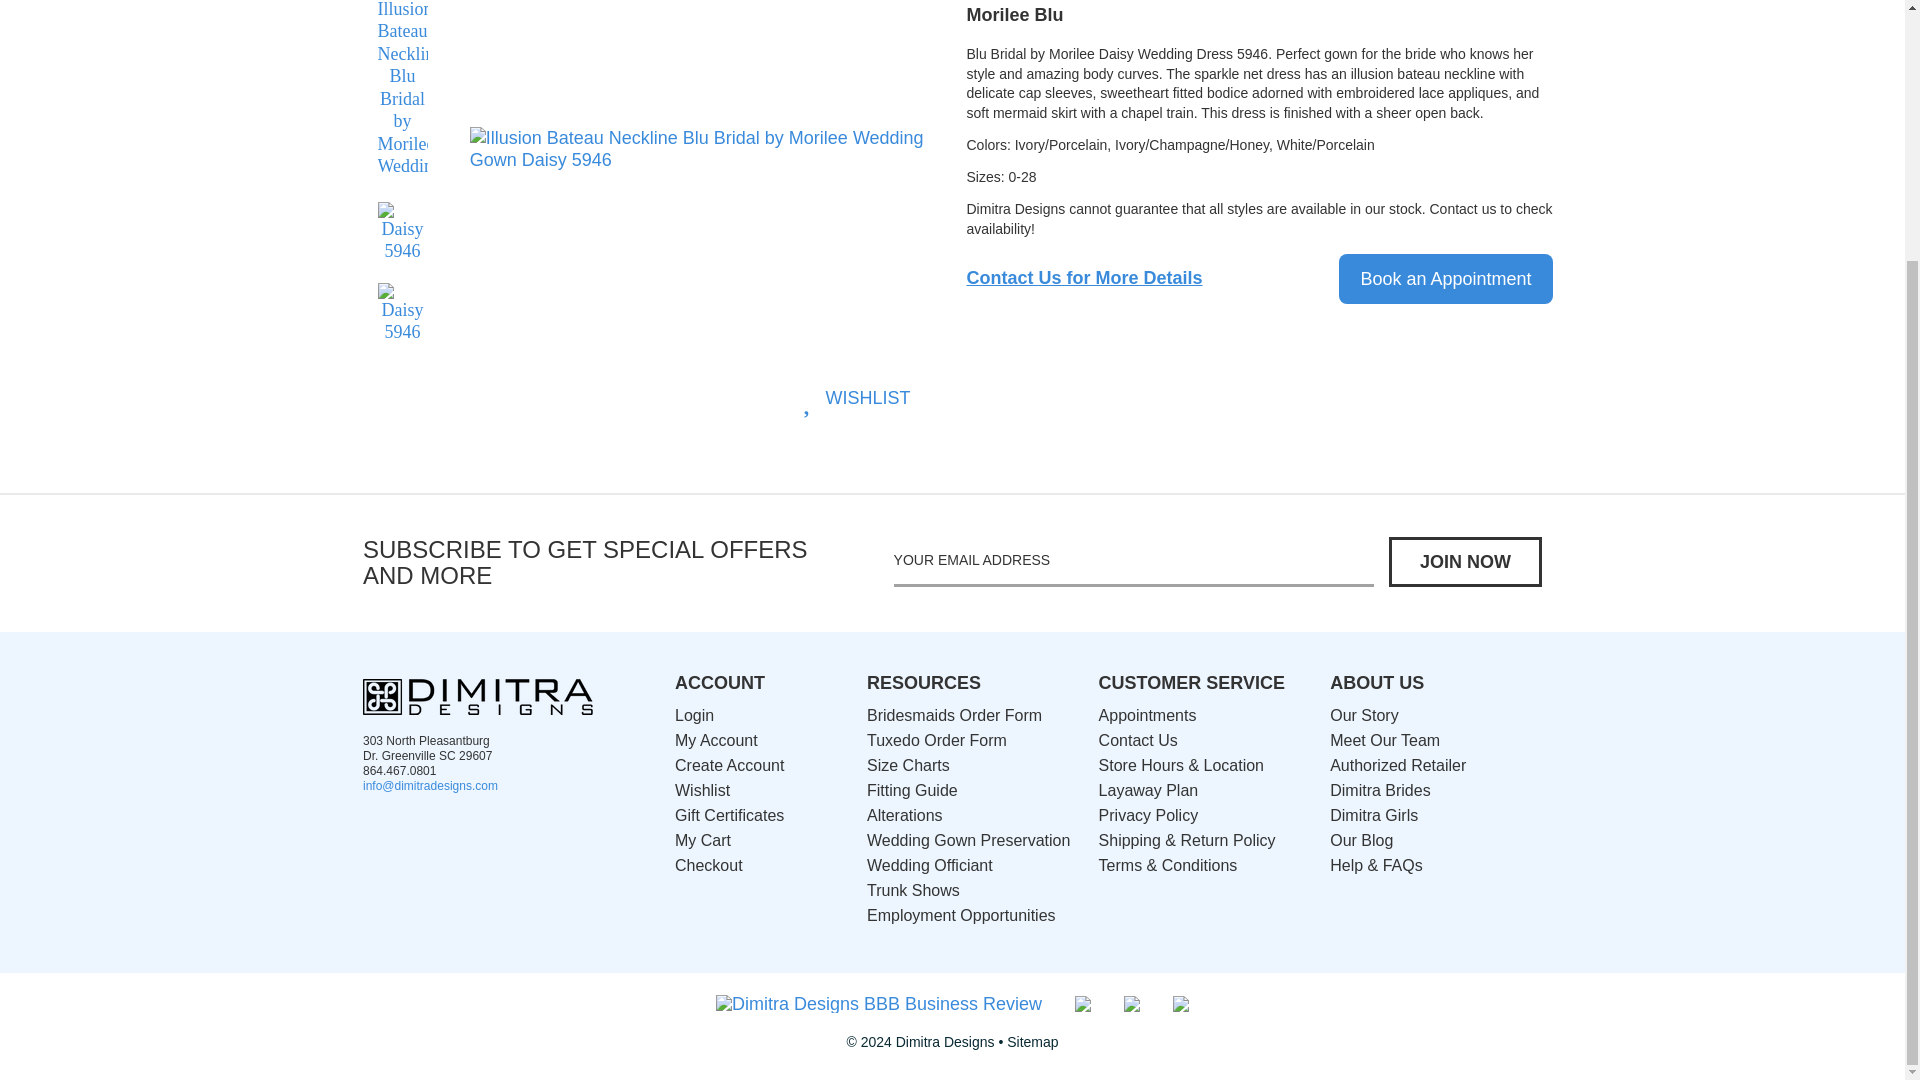 This screenshot has height=1080, width=1920. Describe the element at coordinates (418, 828) in the screenshot. I see `Instagram` at that location.